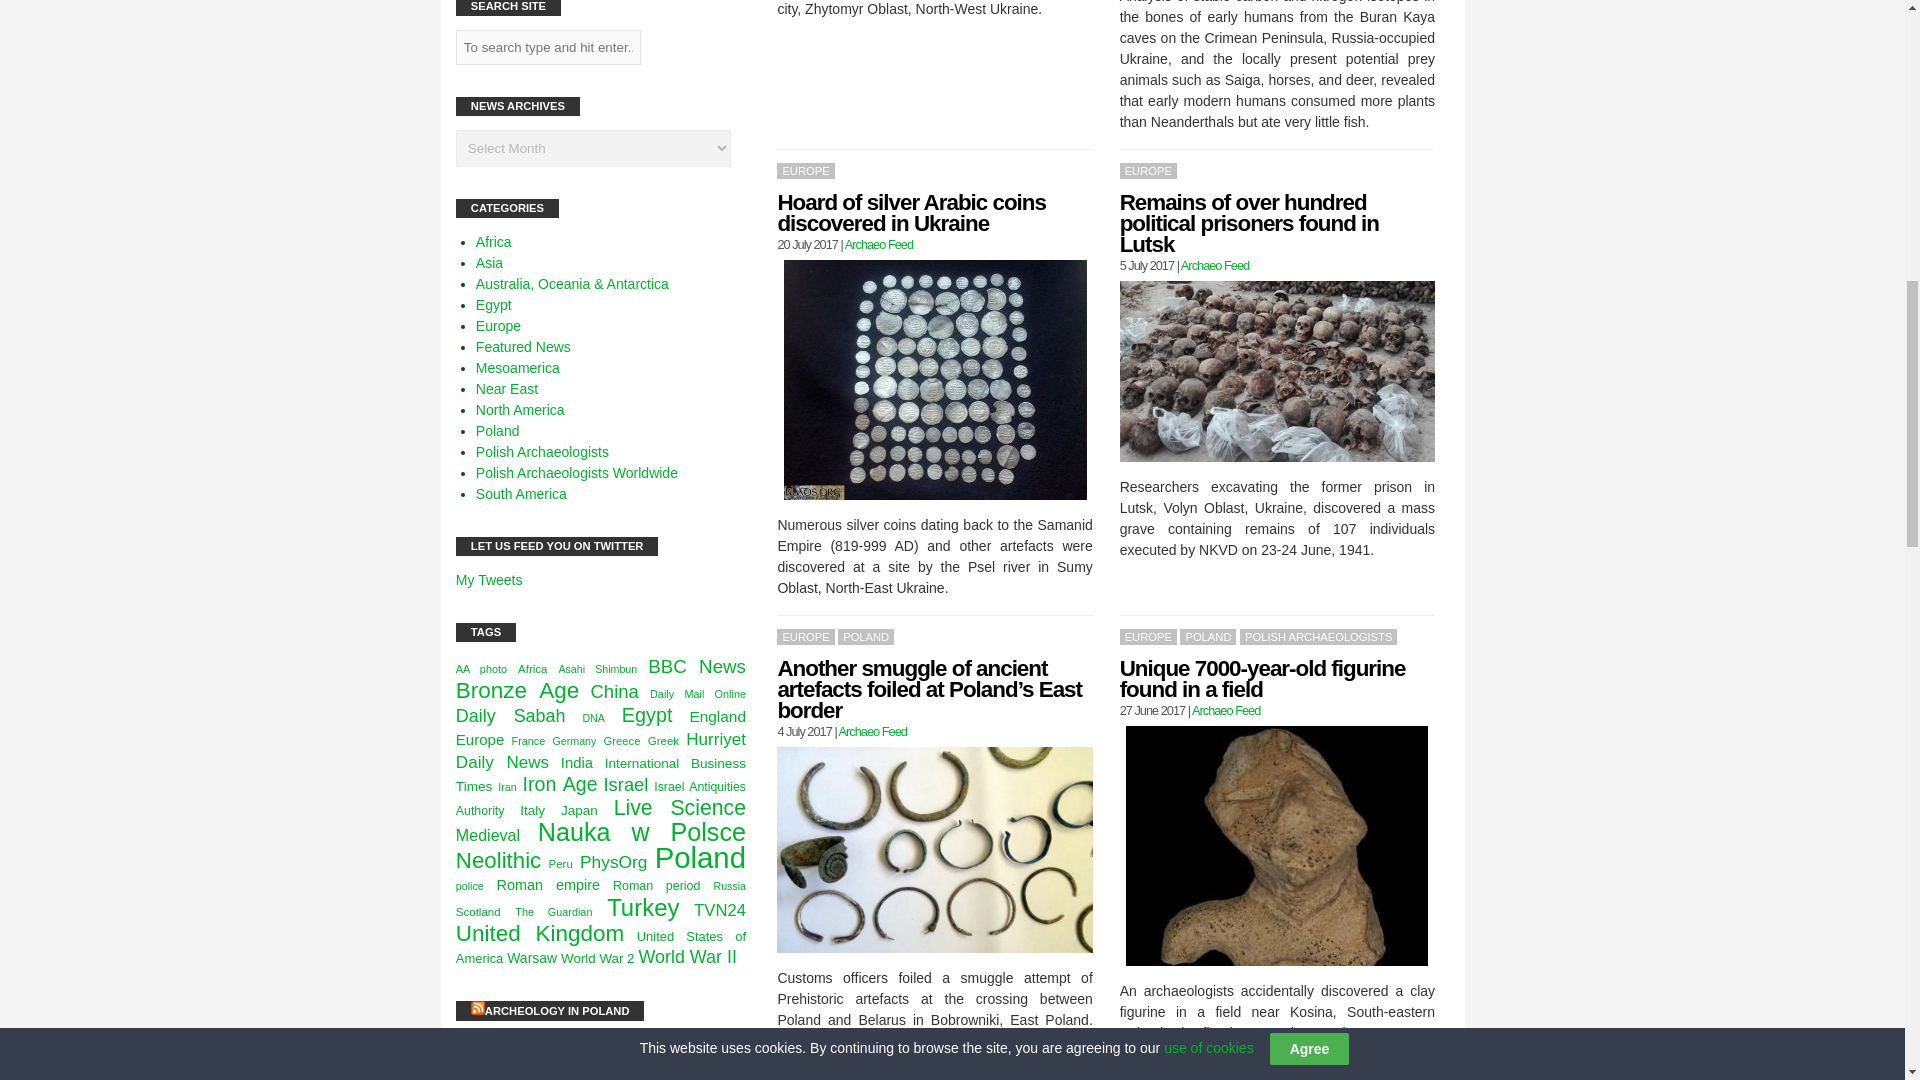  What do you see at coordinates (805, 171) in the screenshot?
I see `EUROPE` at bounding box center [805, 171].